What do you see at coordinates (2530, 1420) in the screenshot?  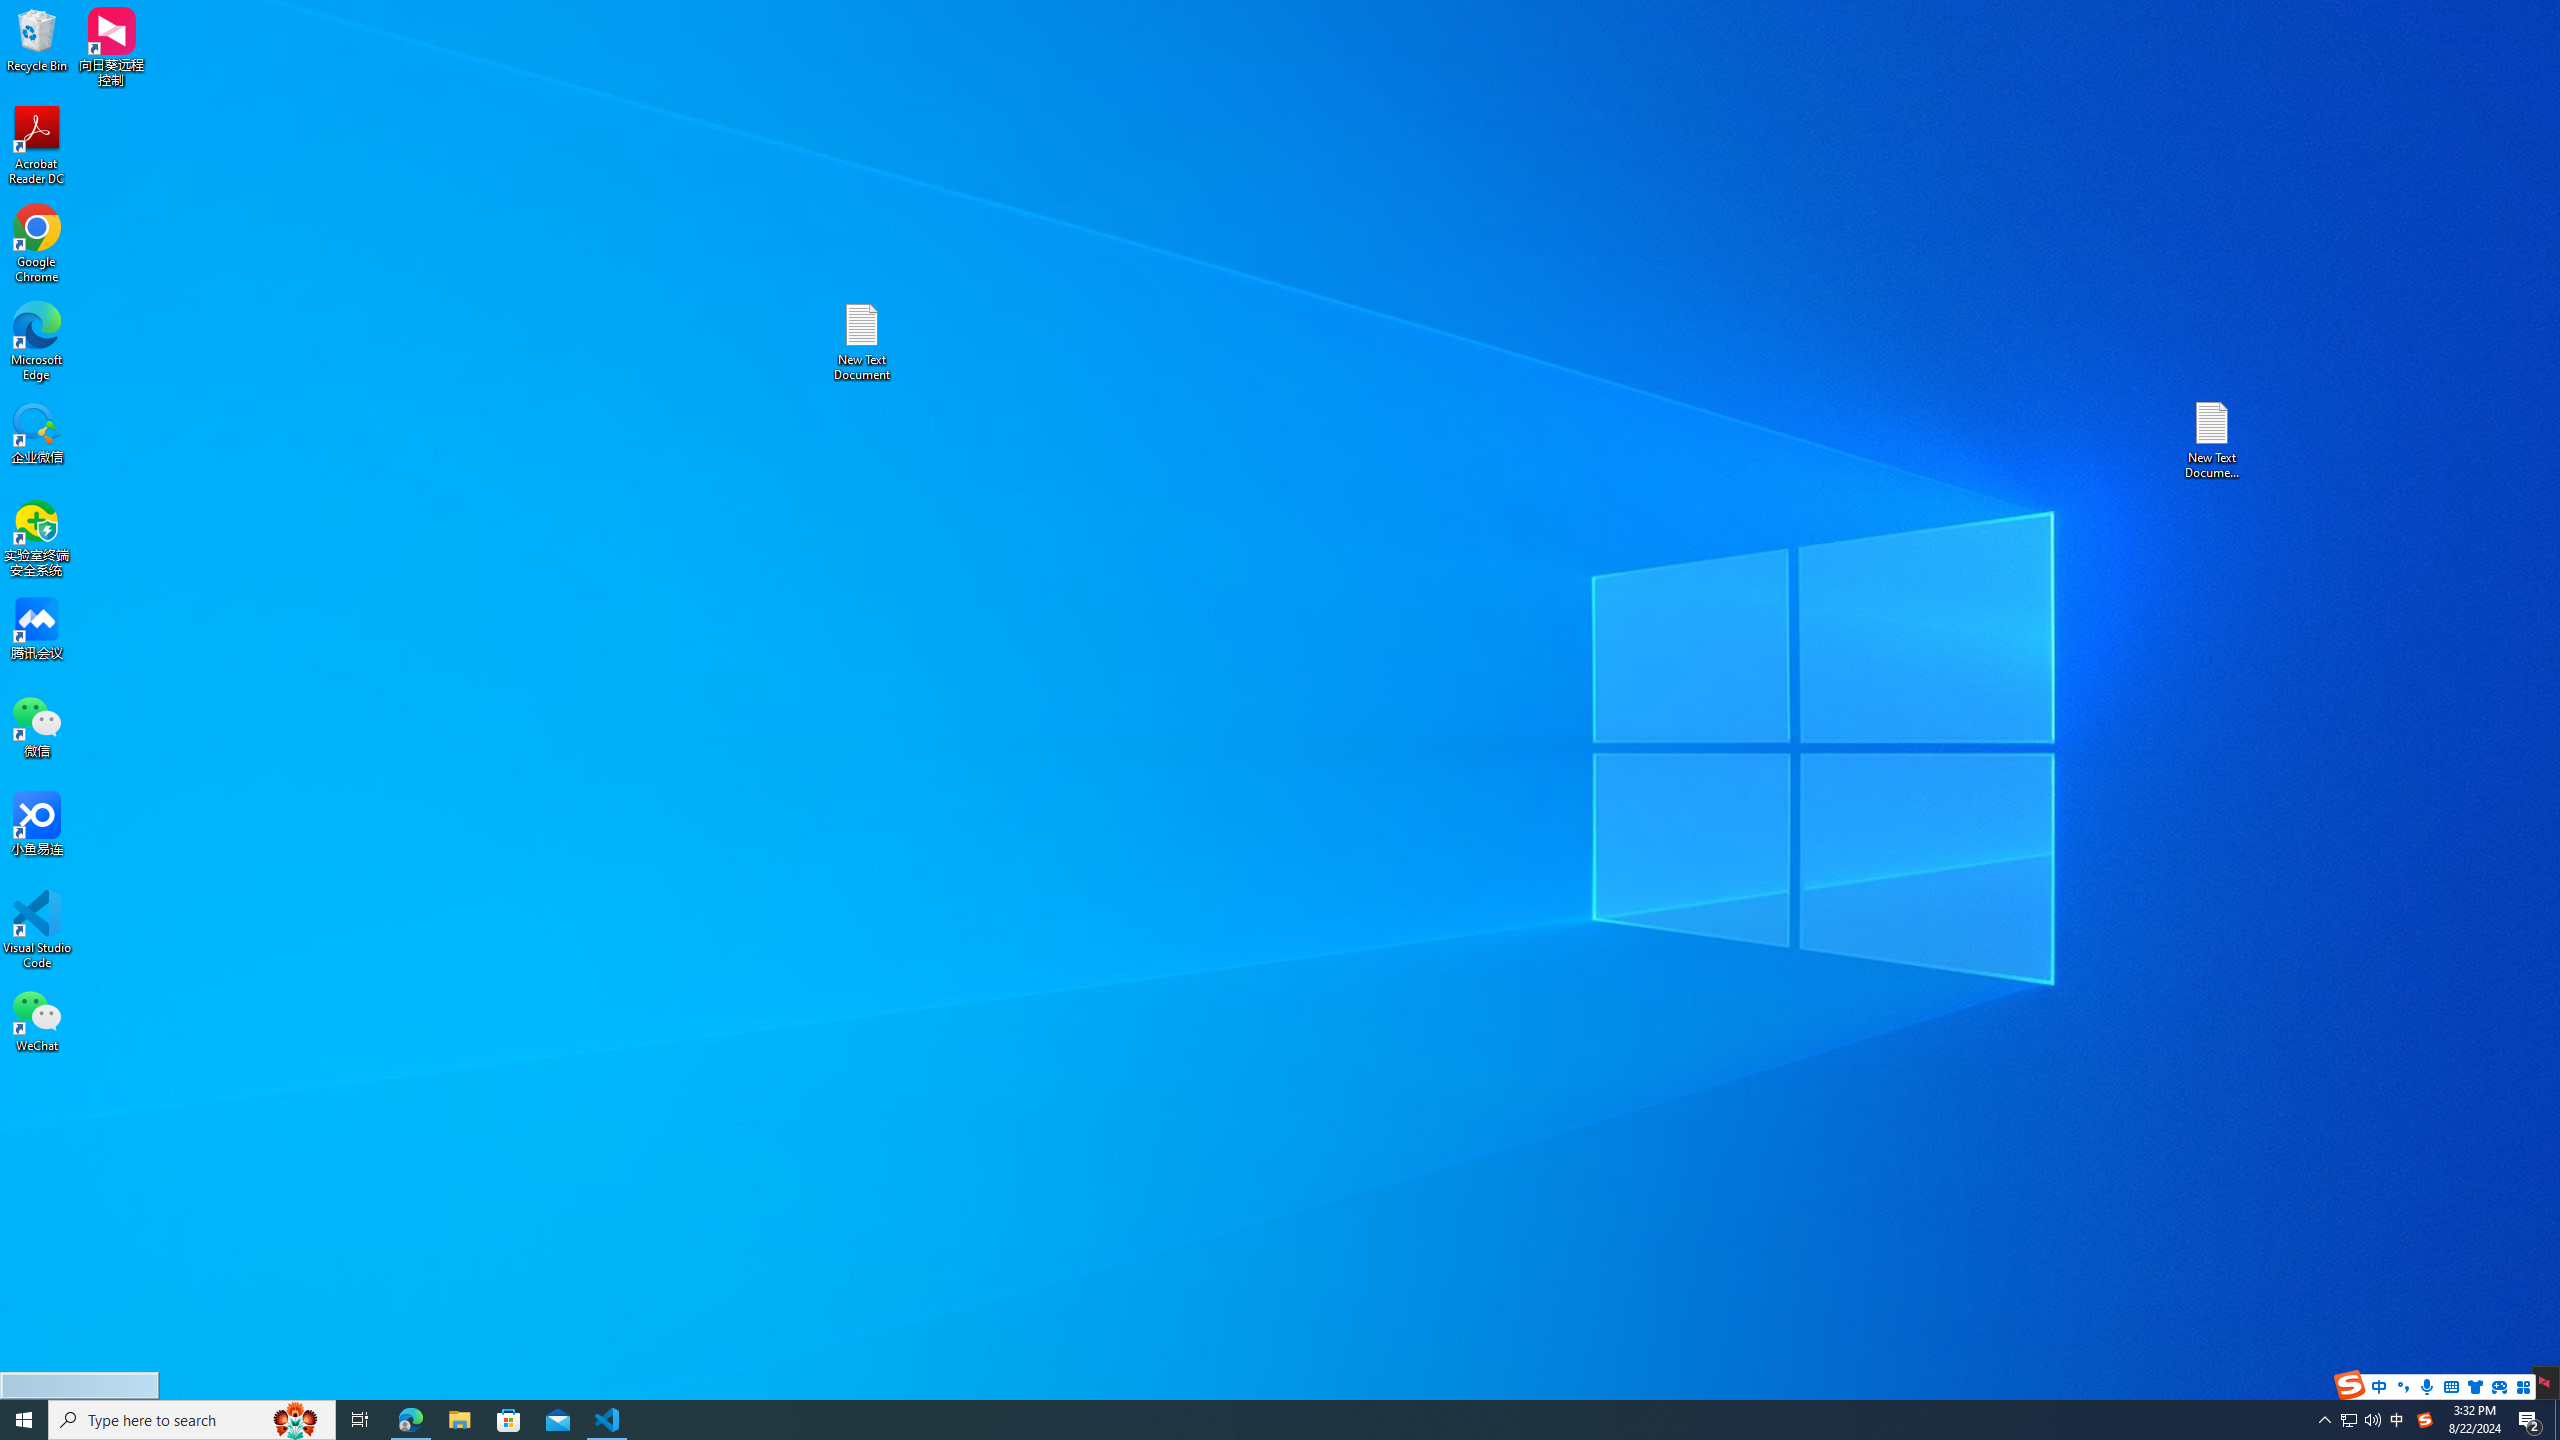 I see `Action Center, 2 new notifications` at bounding box center [2530, 1420].